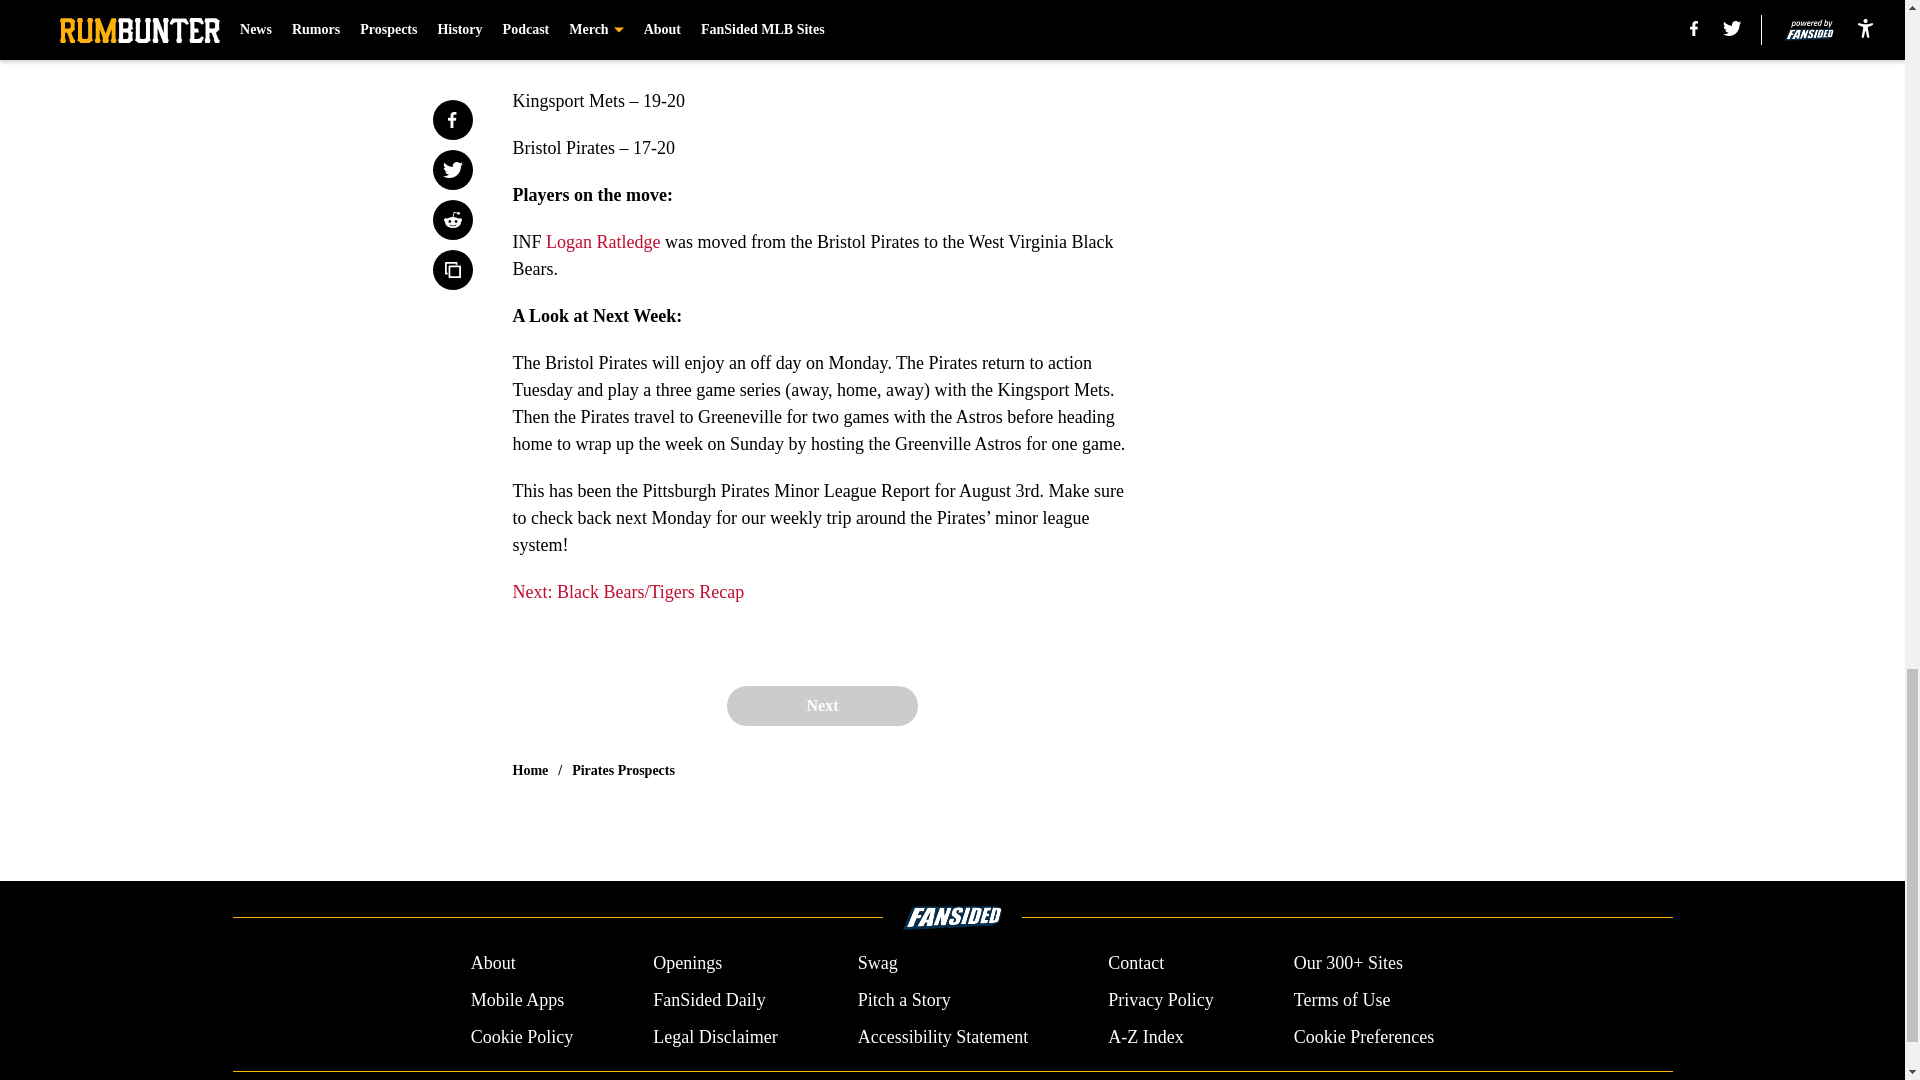  I want to click on Logan Ratledge, so click(602, 242).